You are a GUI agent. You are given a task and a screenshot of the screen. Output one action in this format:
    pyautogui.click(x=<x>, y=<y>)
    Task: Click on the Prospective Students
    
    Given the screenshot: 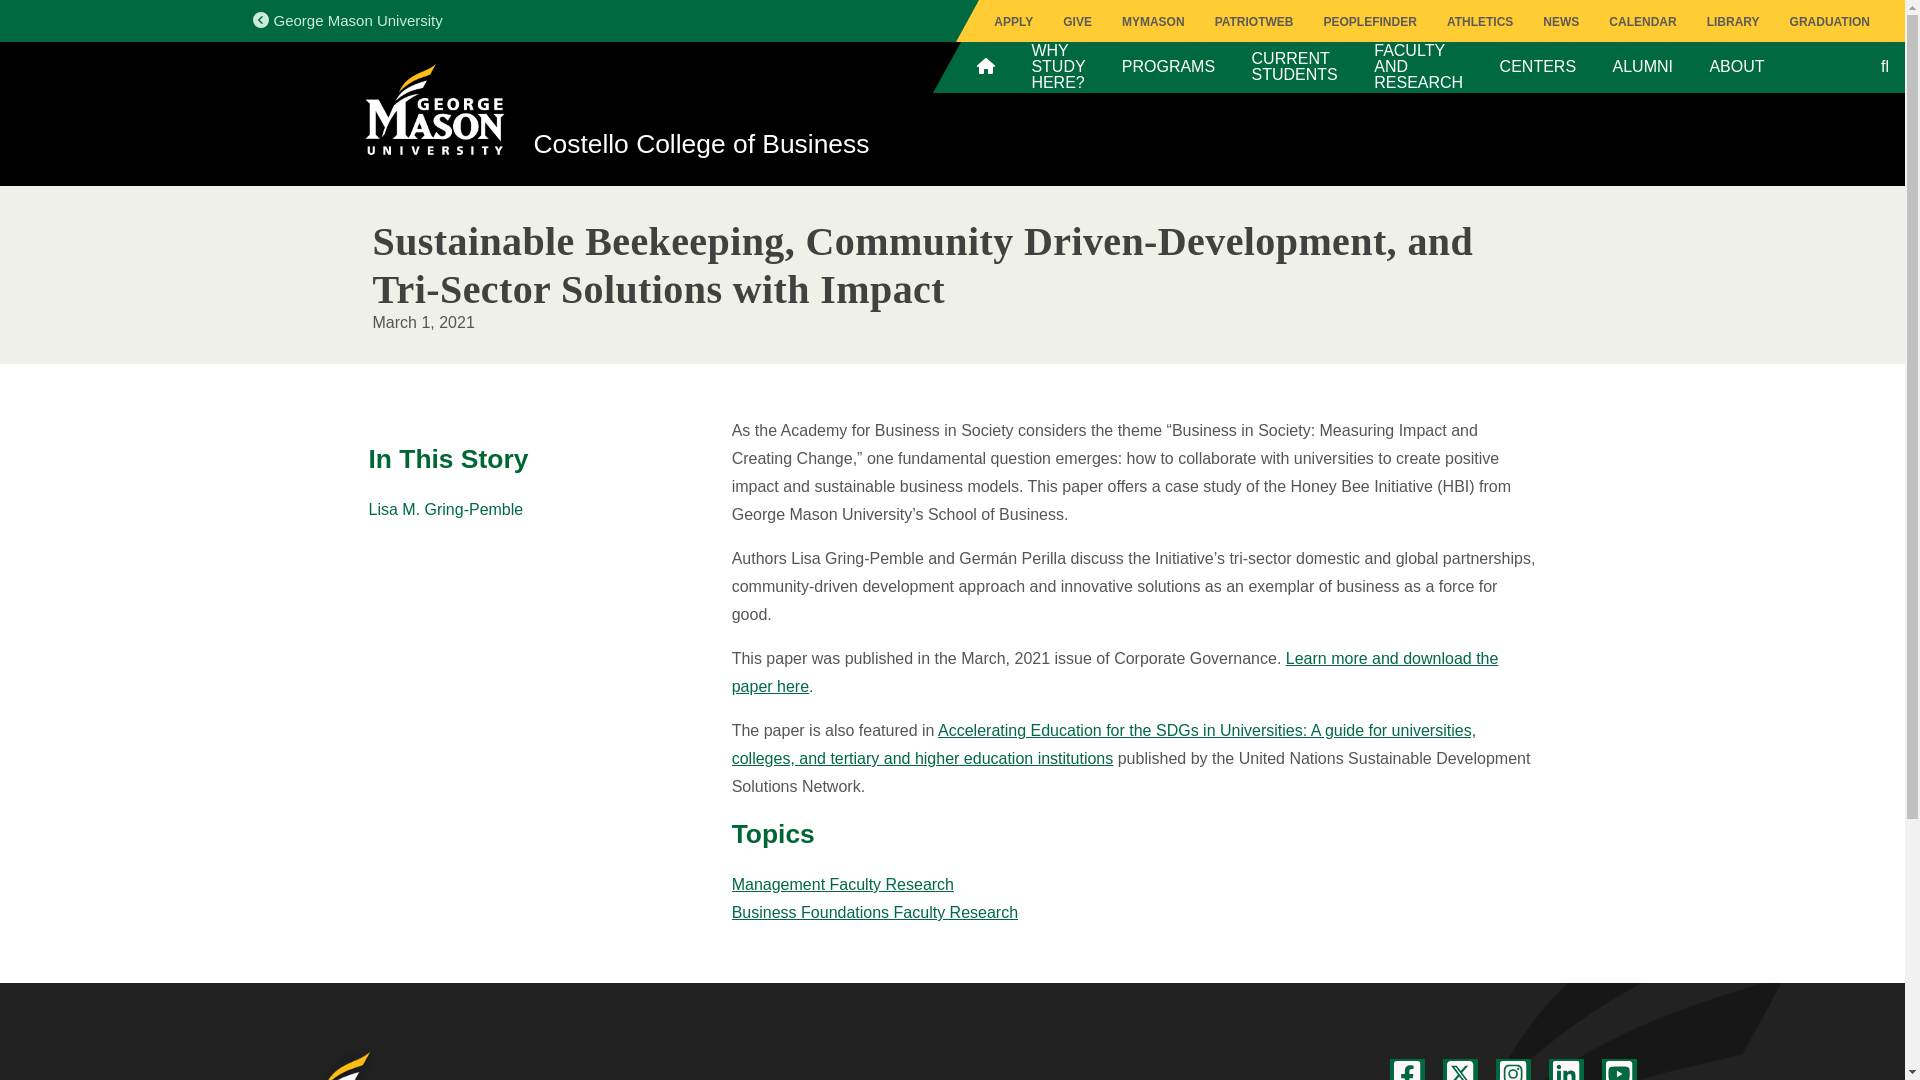 What is the action you would take?
    pyautogui.click(x=1058, y=66)
    